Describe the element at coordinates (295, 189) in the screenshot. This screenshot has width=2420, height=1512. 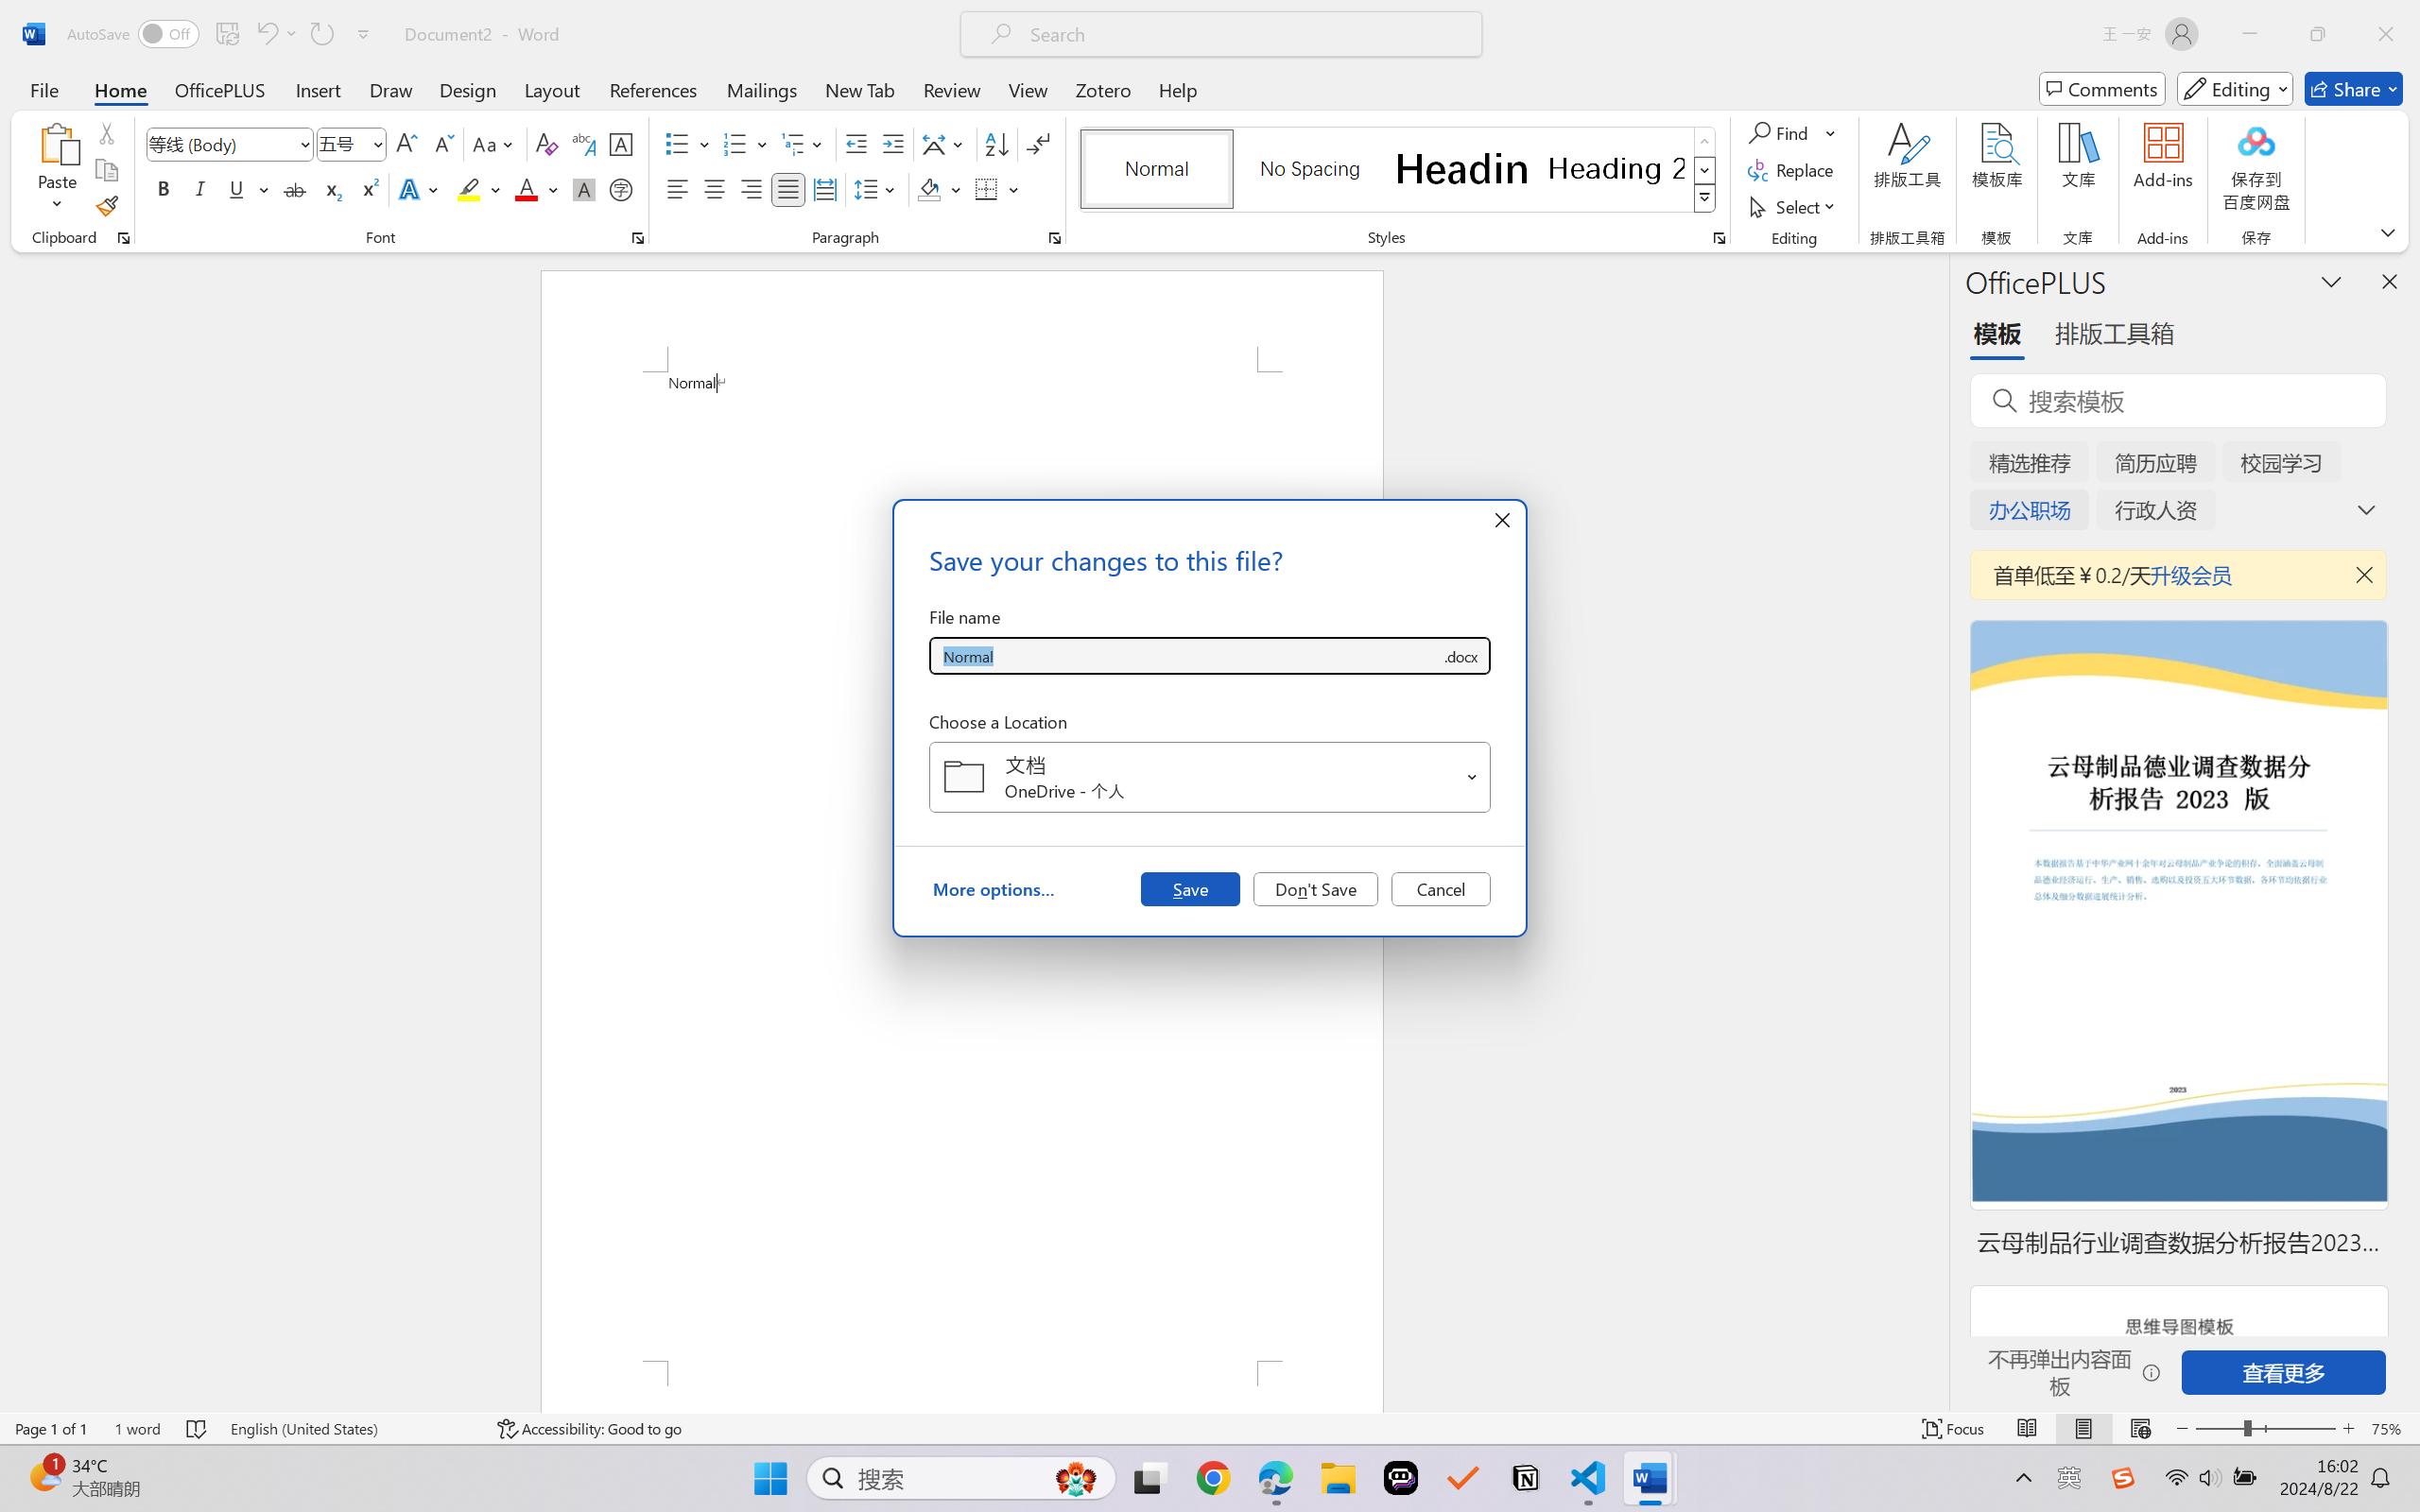
I see `Strikethrough` at that location.